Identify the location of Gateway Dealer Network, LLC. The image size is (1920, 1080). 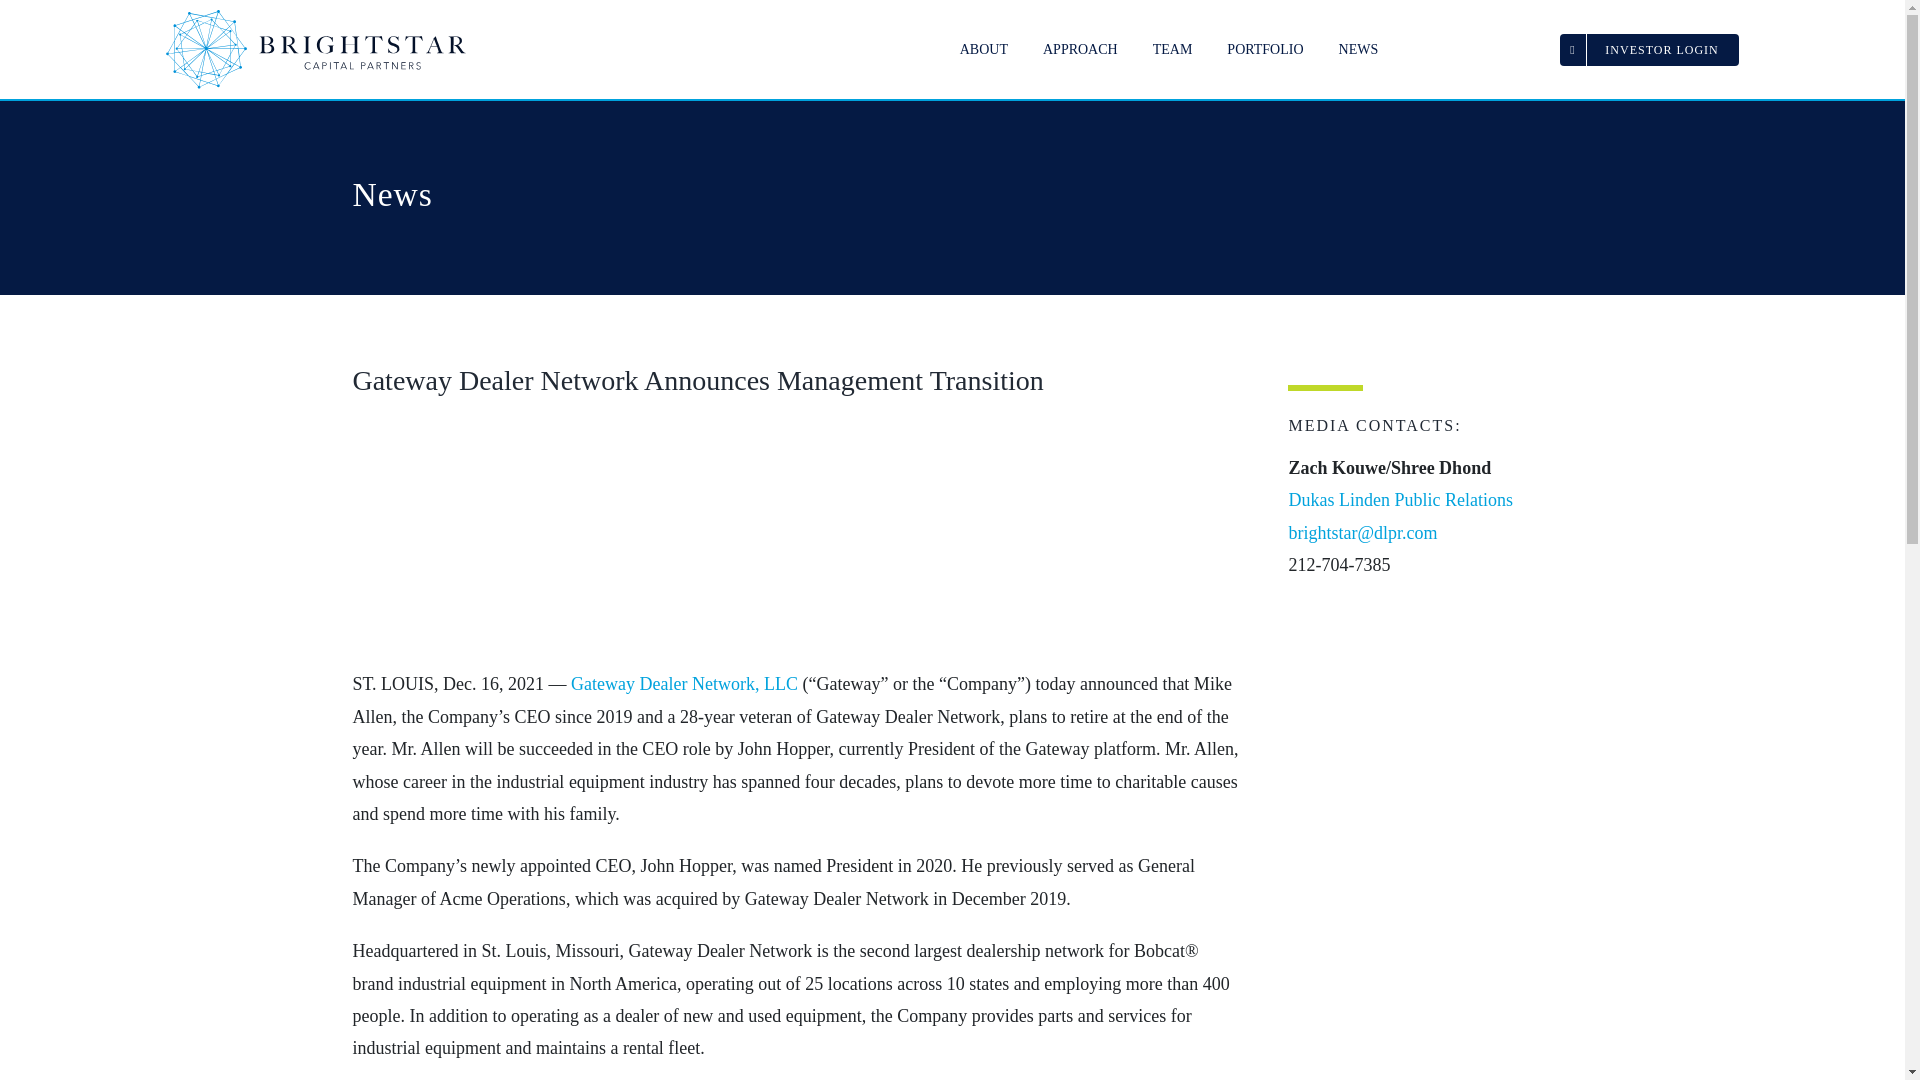
(684, 684).